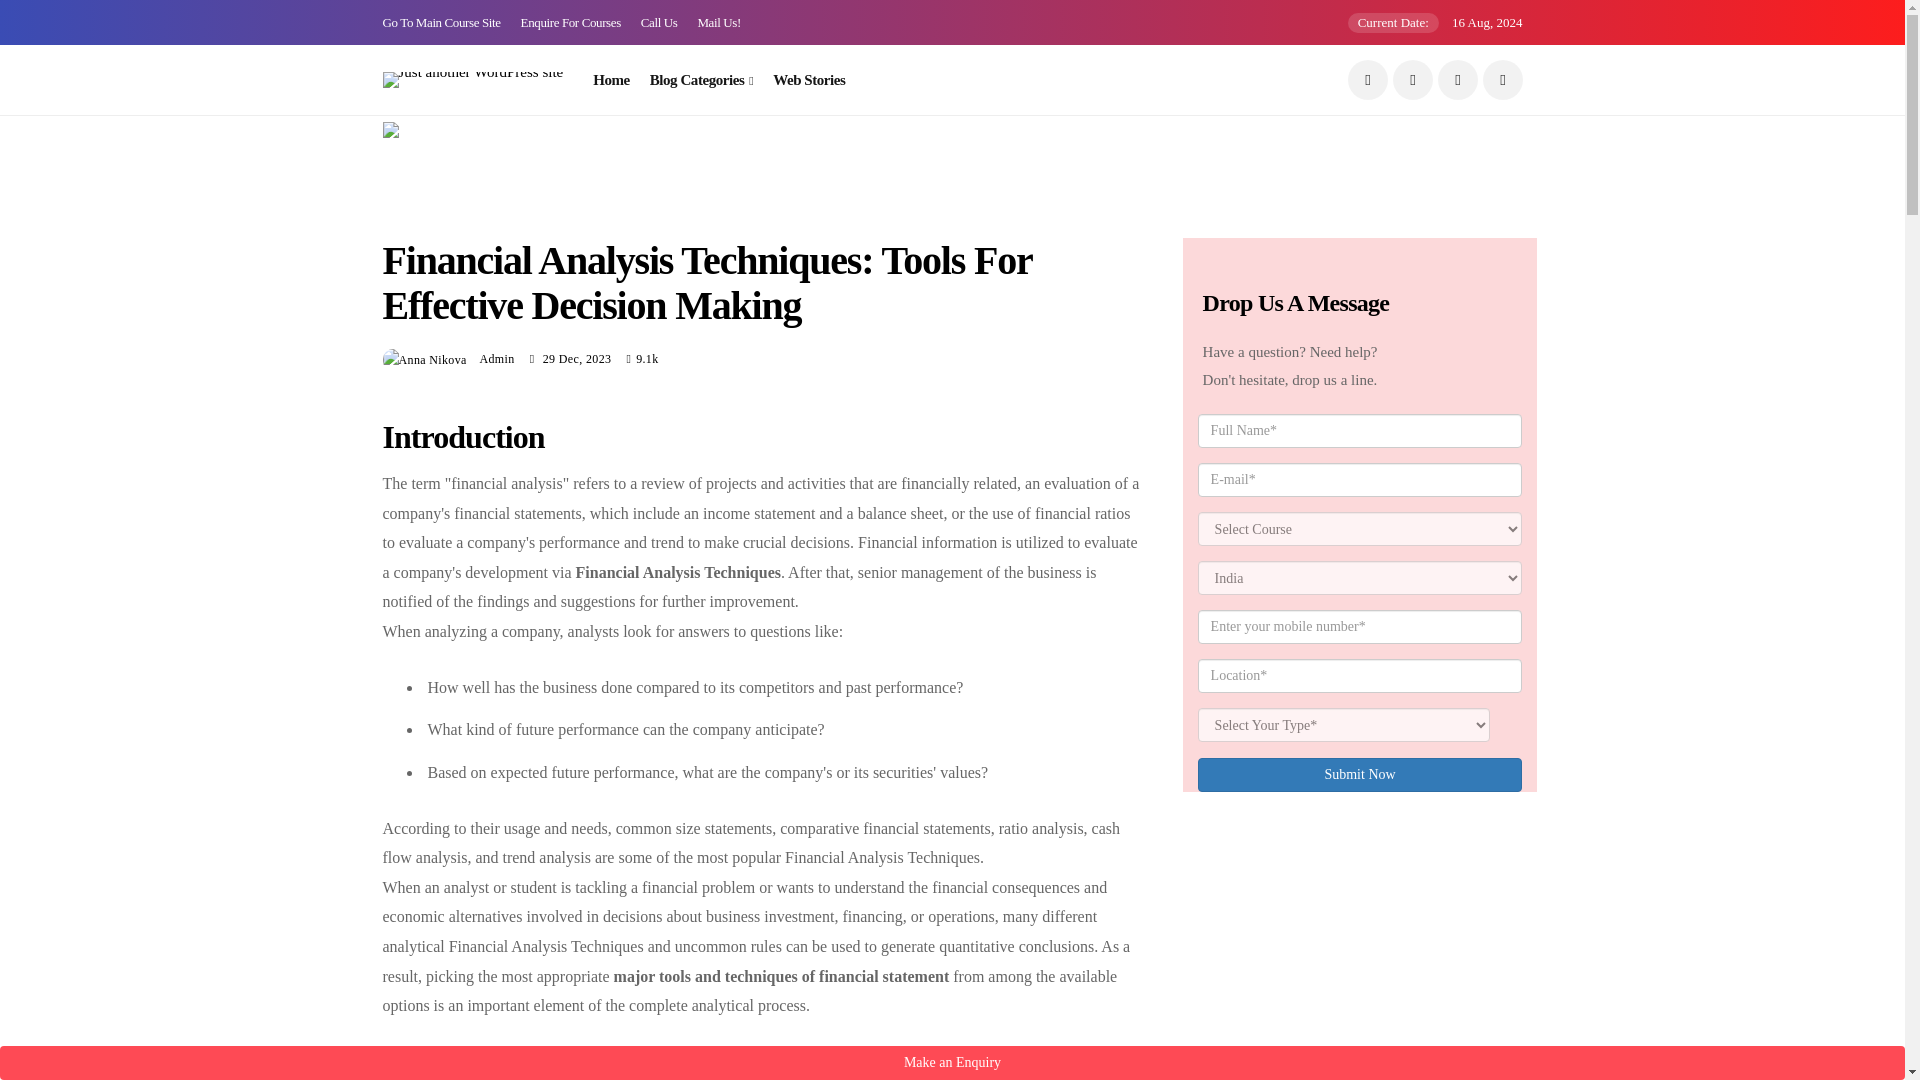  What do you see at coordinates (1360, 774) in the screenshot?
I see `Submit Now` at bounding box center [1360, 774].